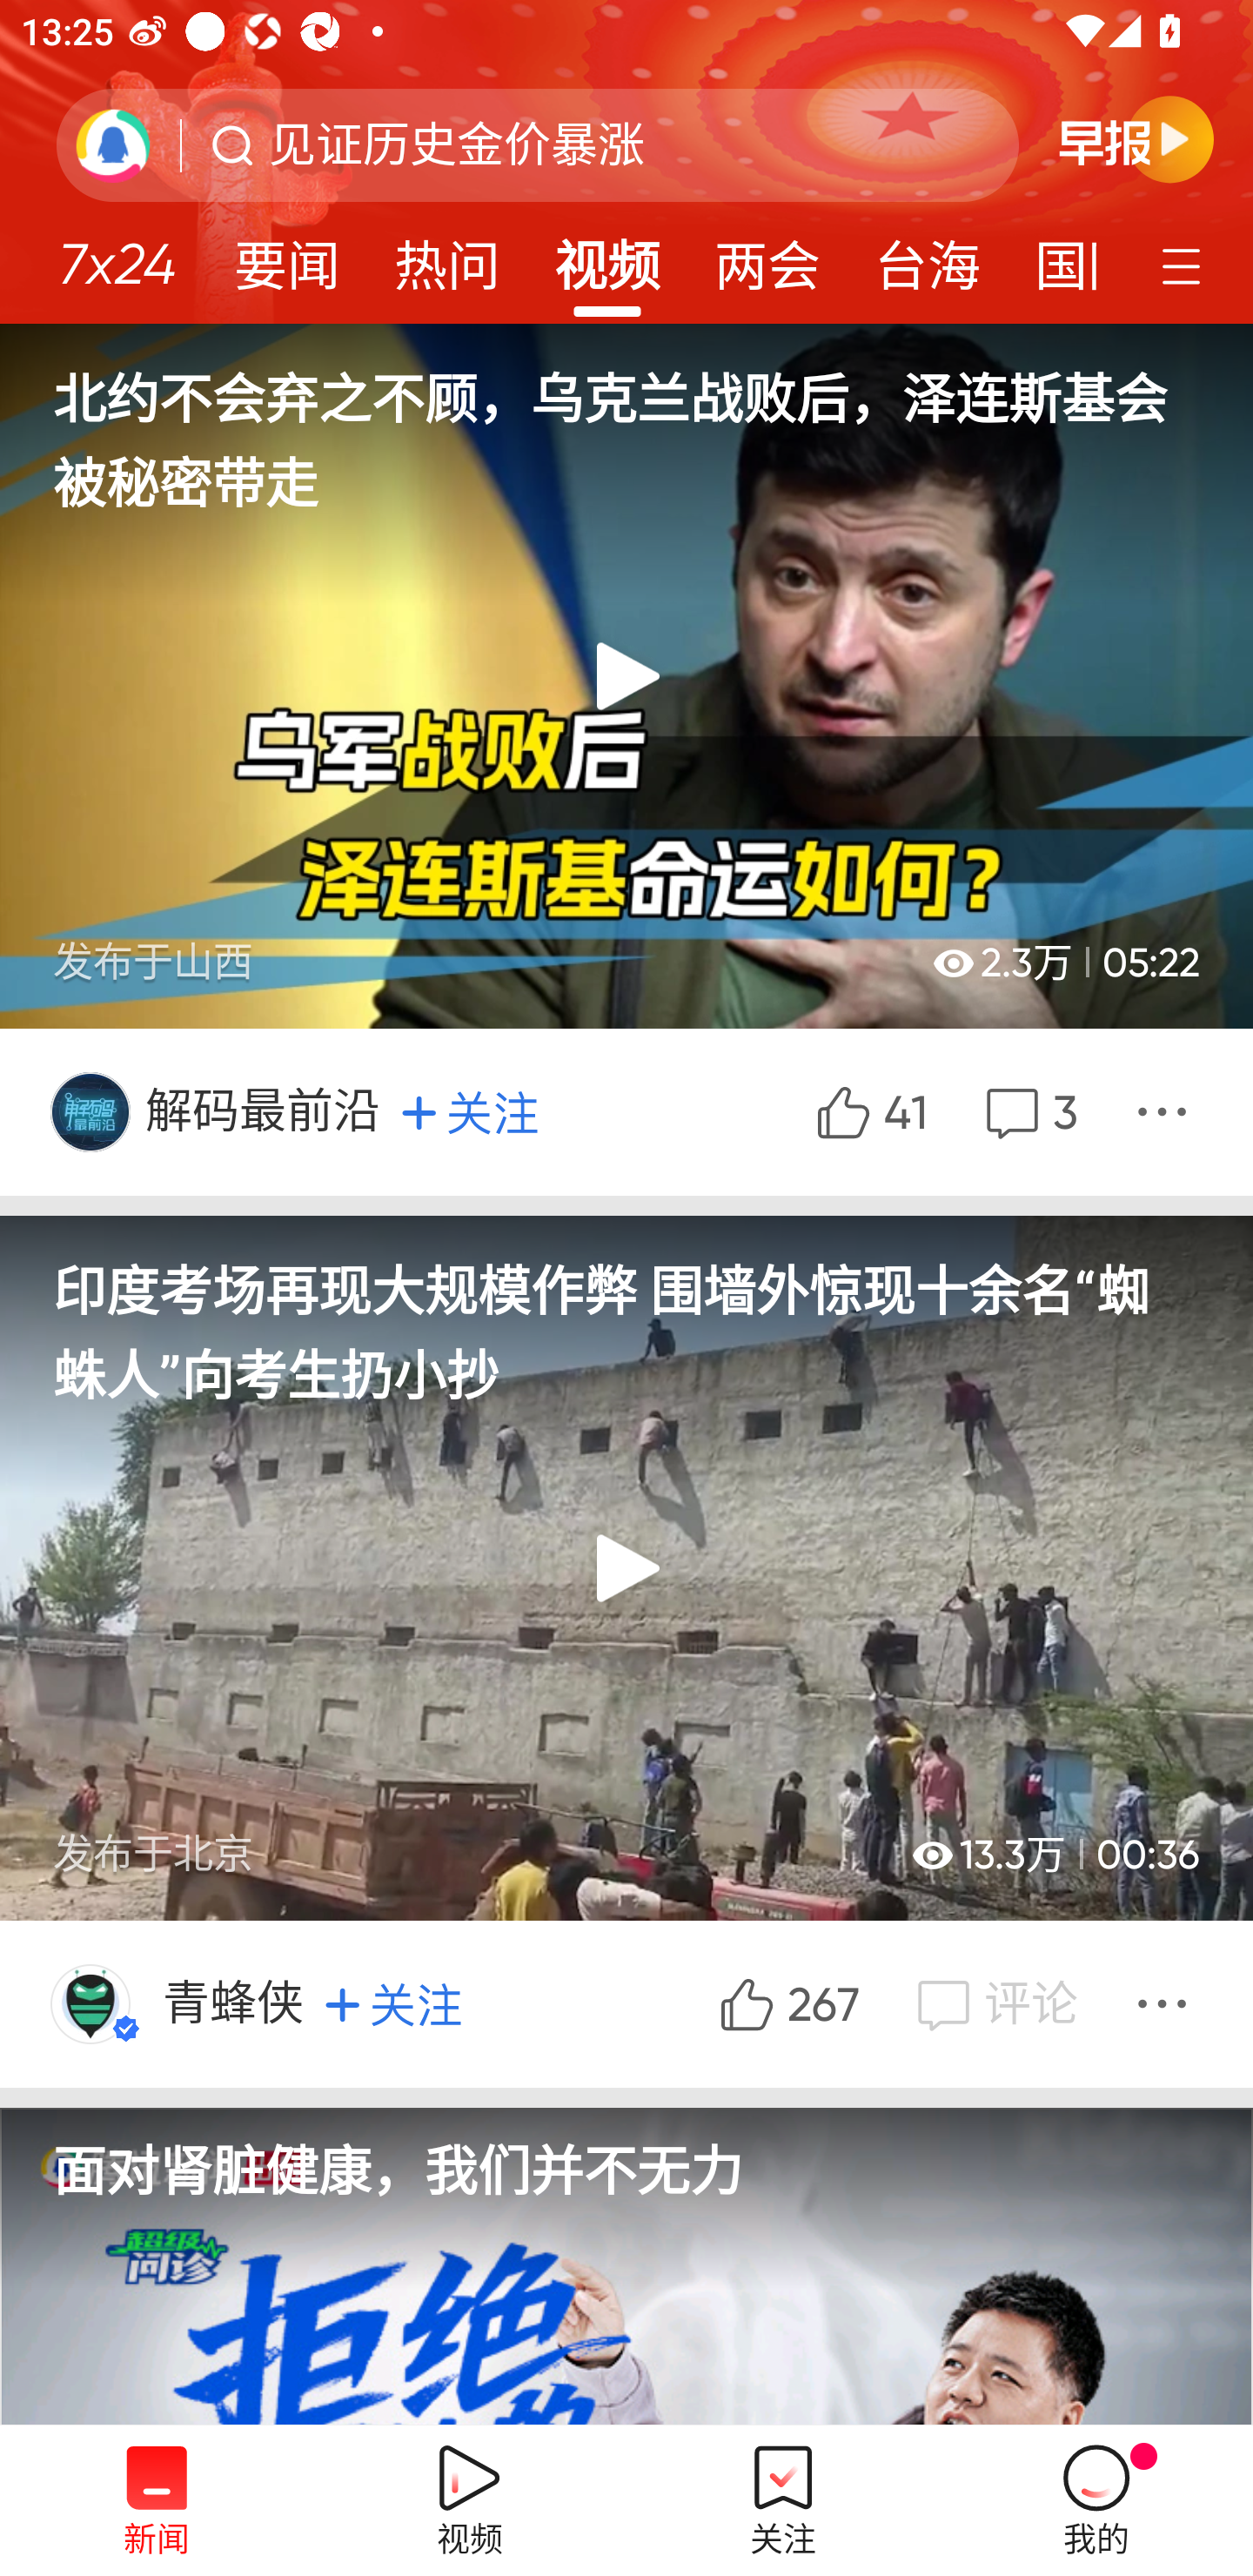  Describe the element at coordinates (286, 256) in the screenshot. I see `要闻` at that location.